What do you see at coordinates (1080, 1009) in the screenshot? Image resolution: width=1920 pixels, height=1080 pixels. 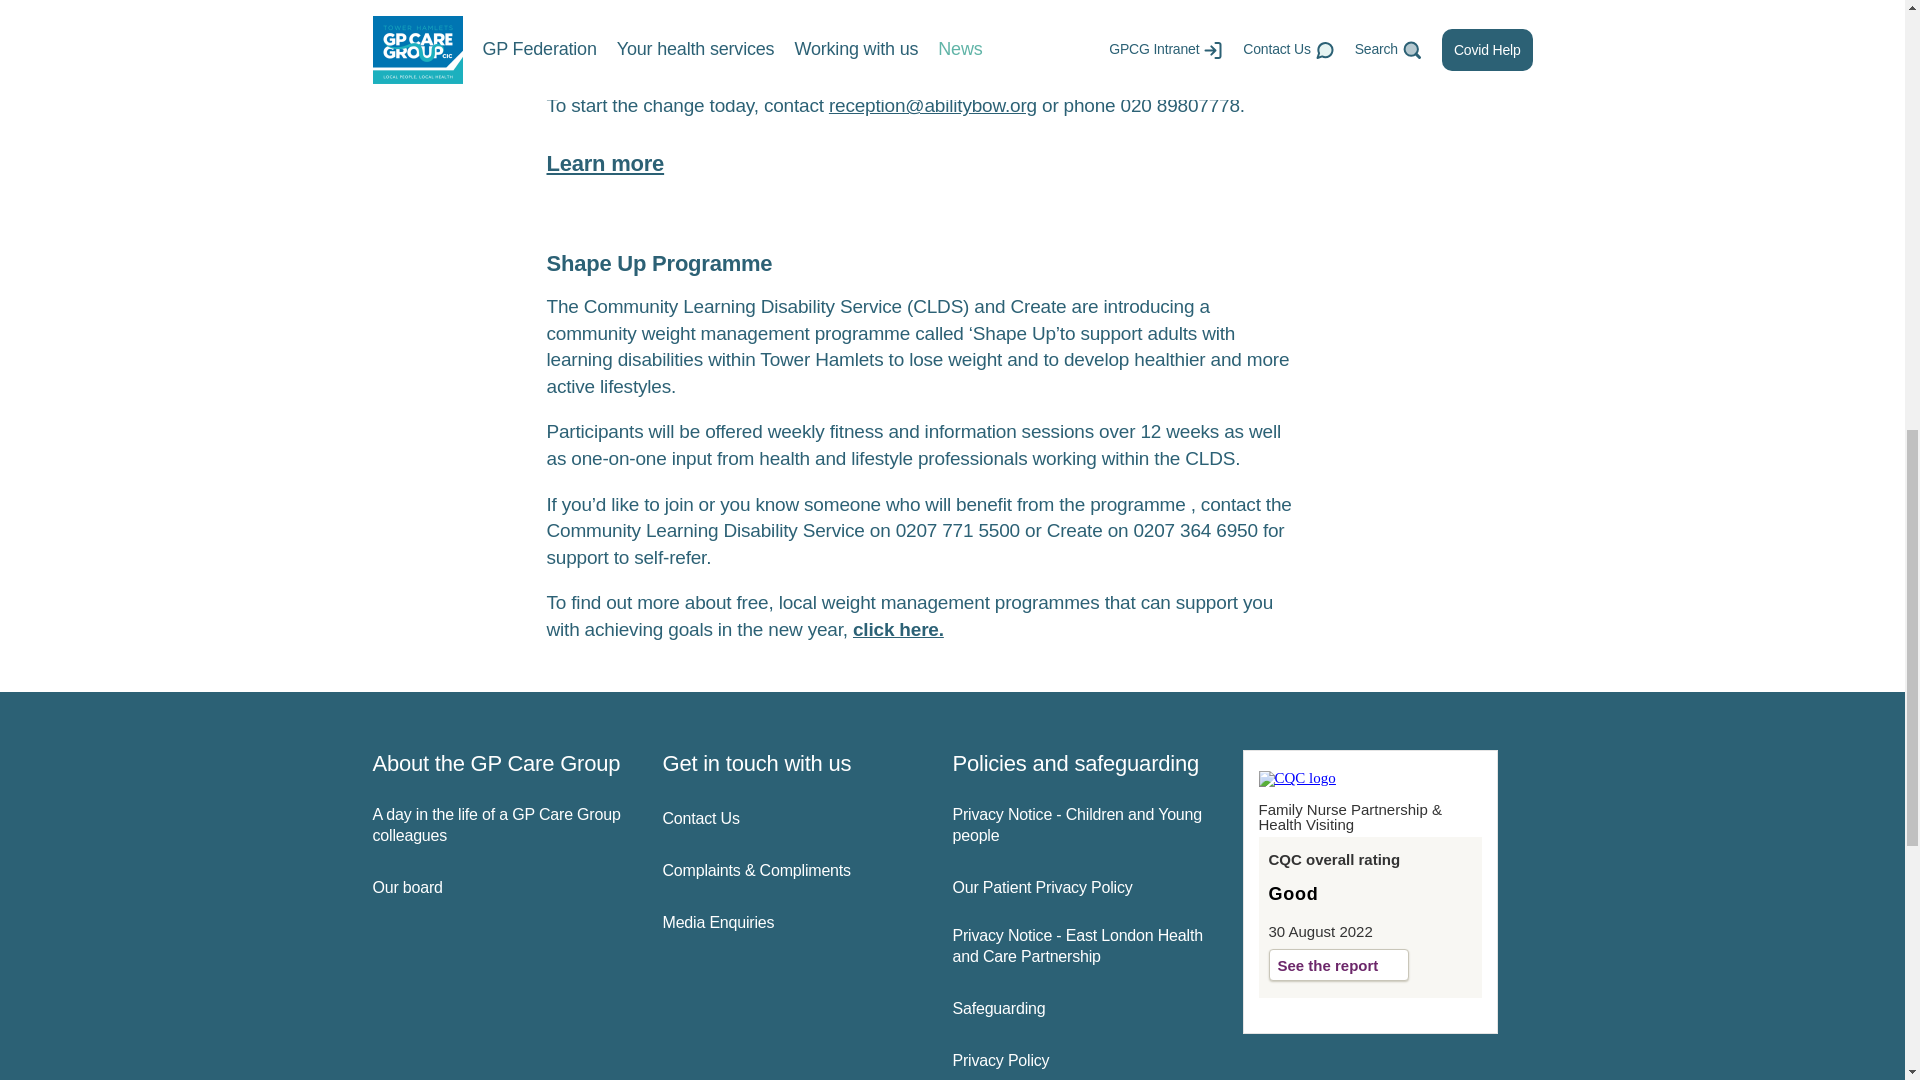 I see `Safeguarding` at bounding box center [1080, 1009].